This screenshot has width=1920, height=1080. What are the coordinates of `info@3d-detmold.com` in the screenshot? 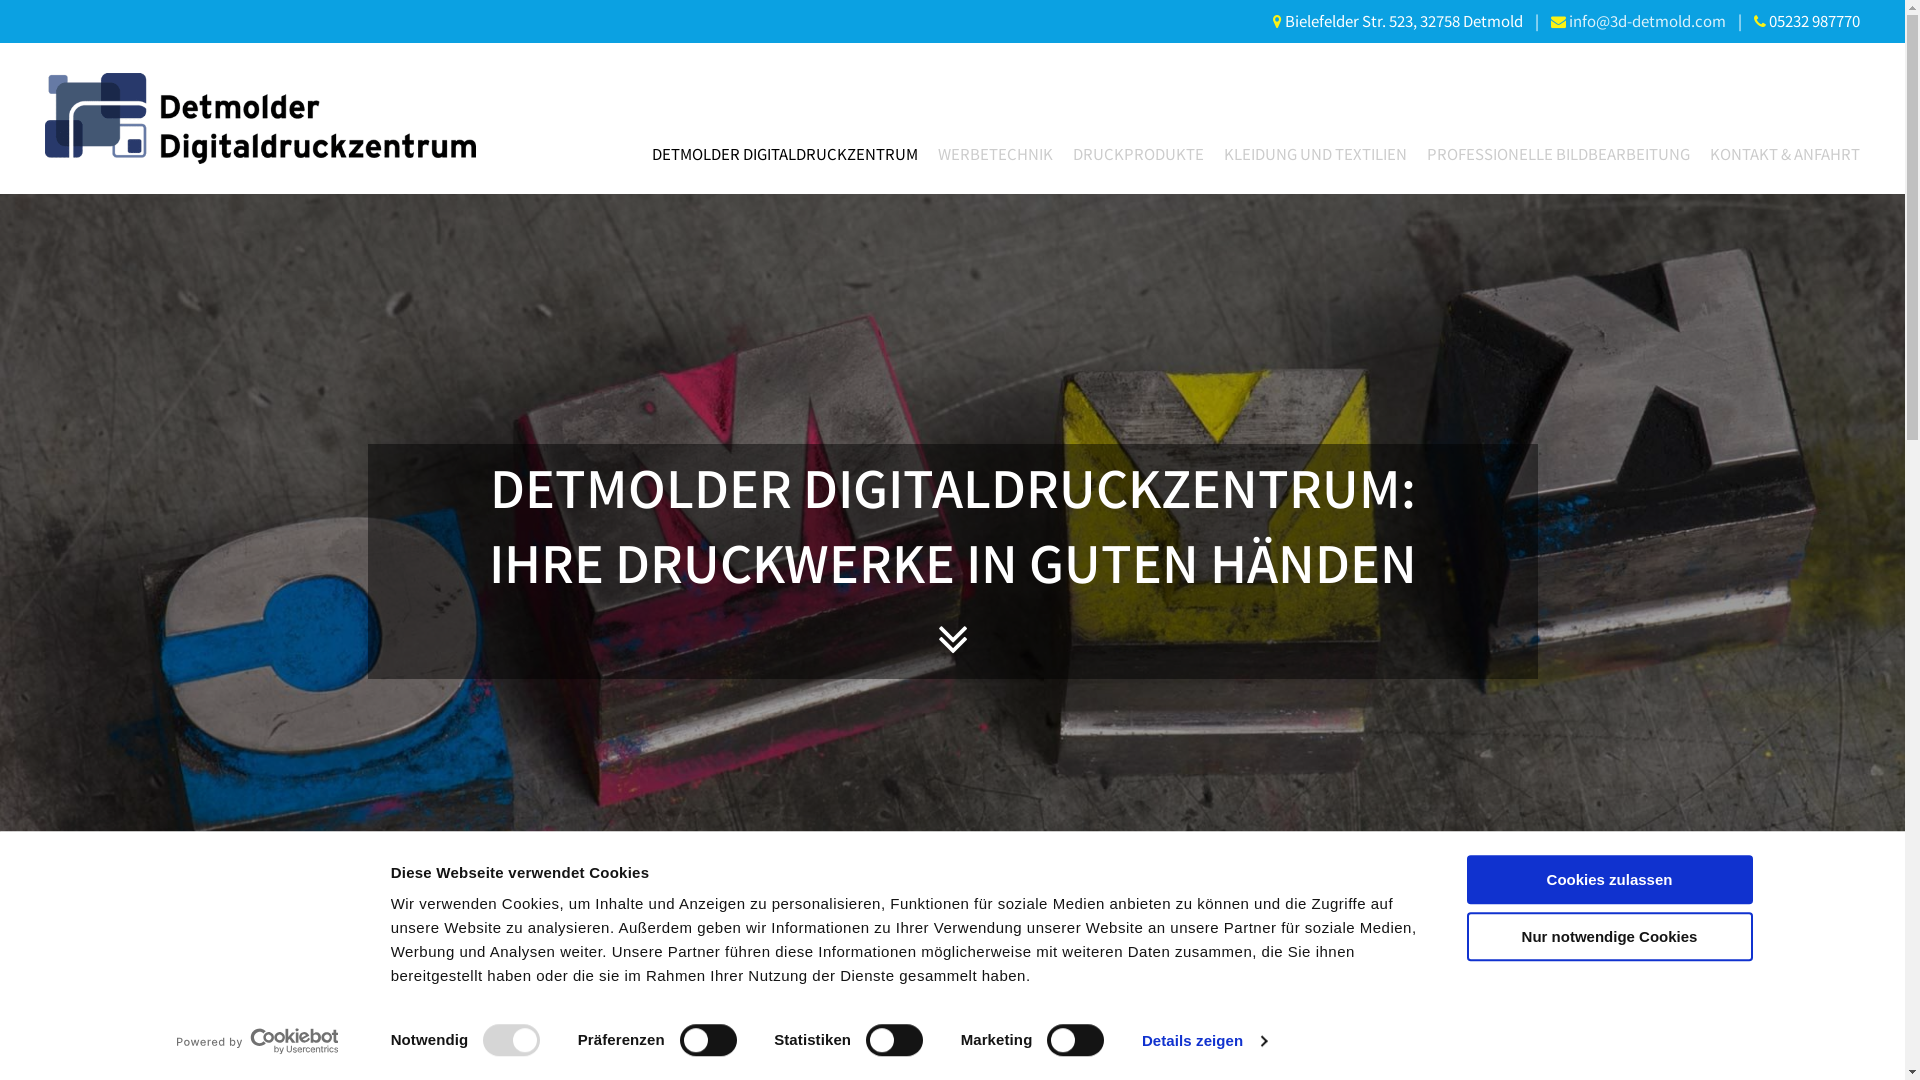 It's located at (1648, 20).